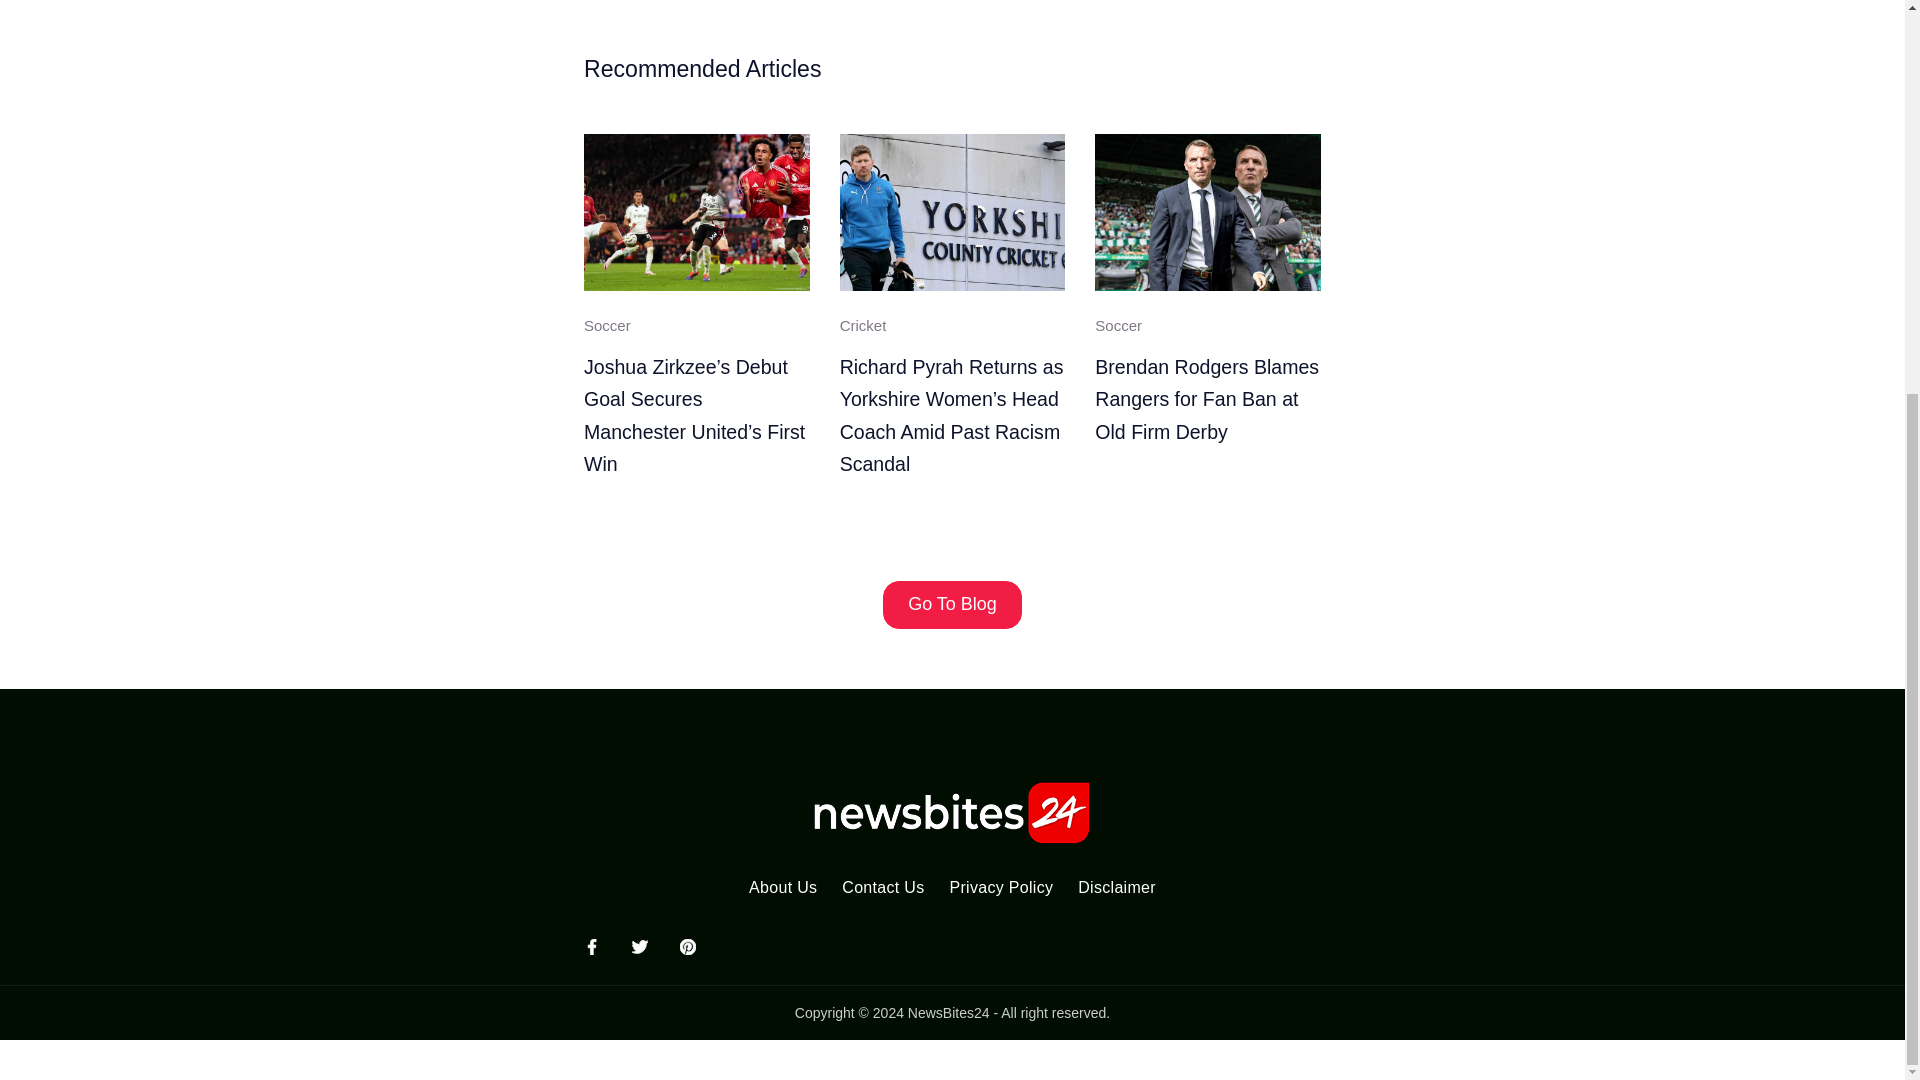  What do you see at coordinates (783, 888) in the screenshot?
I see `About Us` at bounding box center [783, 888].